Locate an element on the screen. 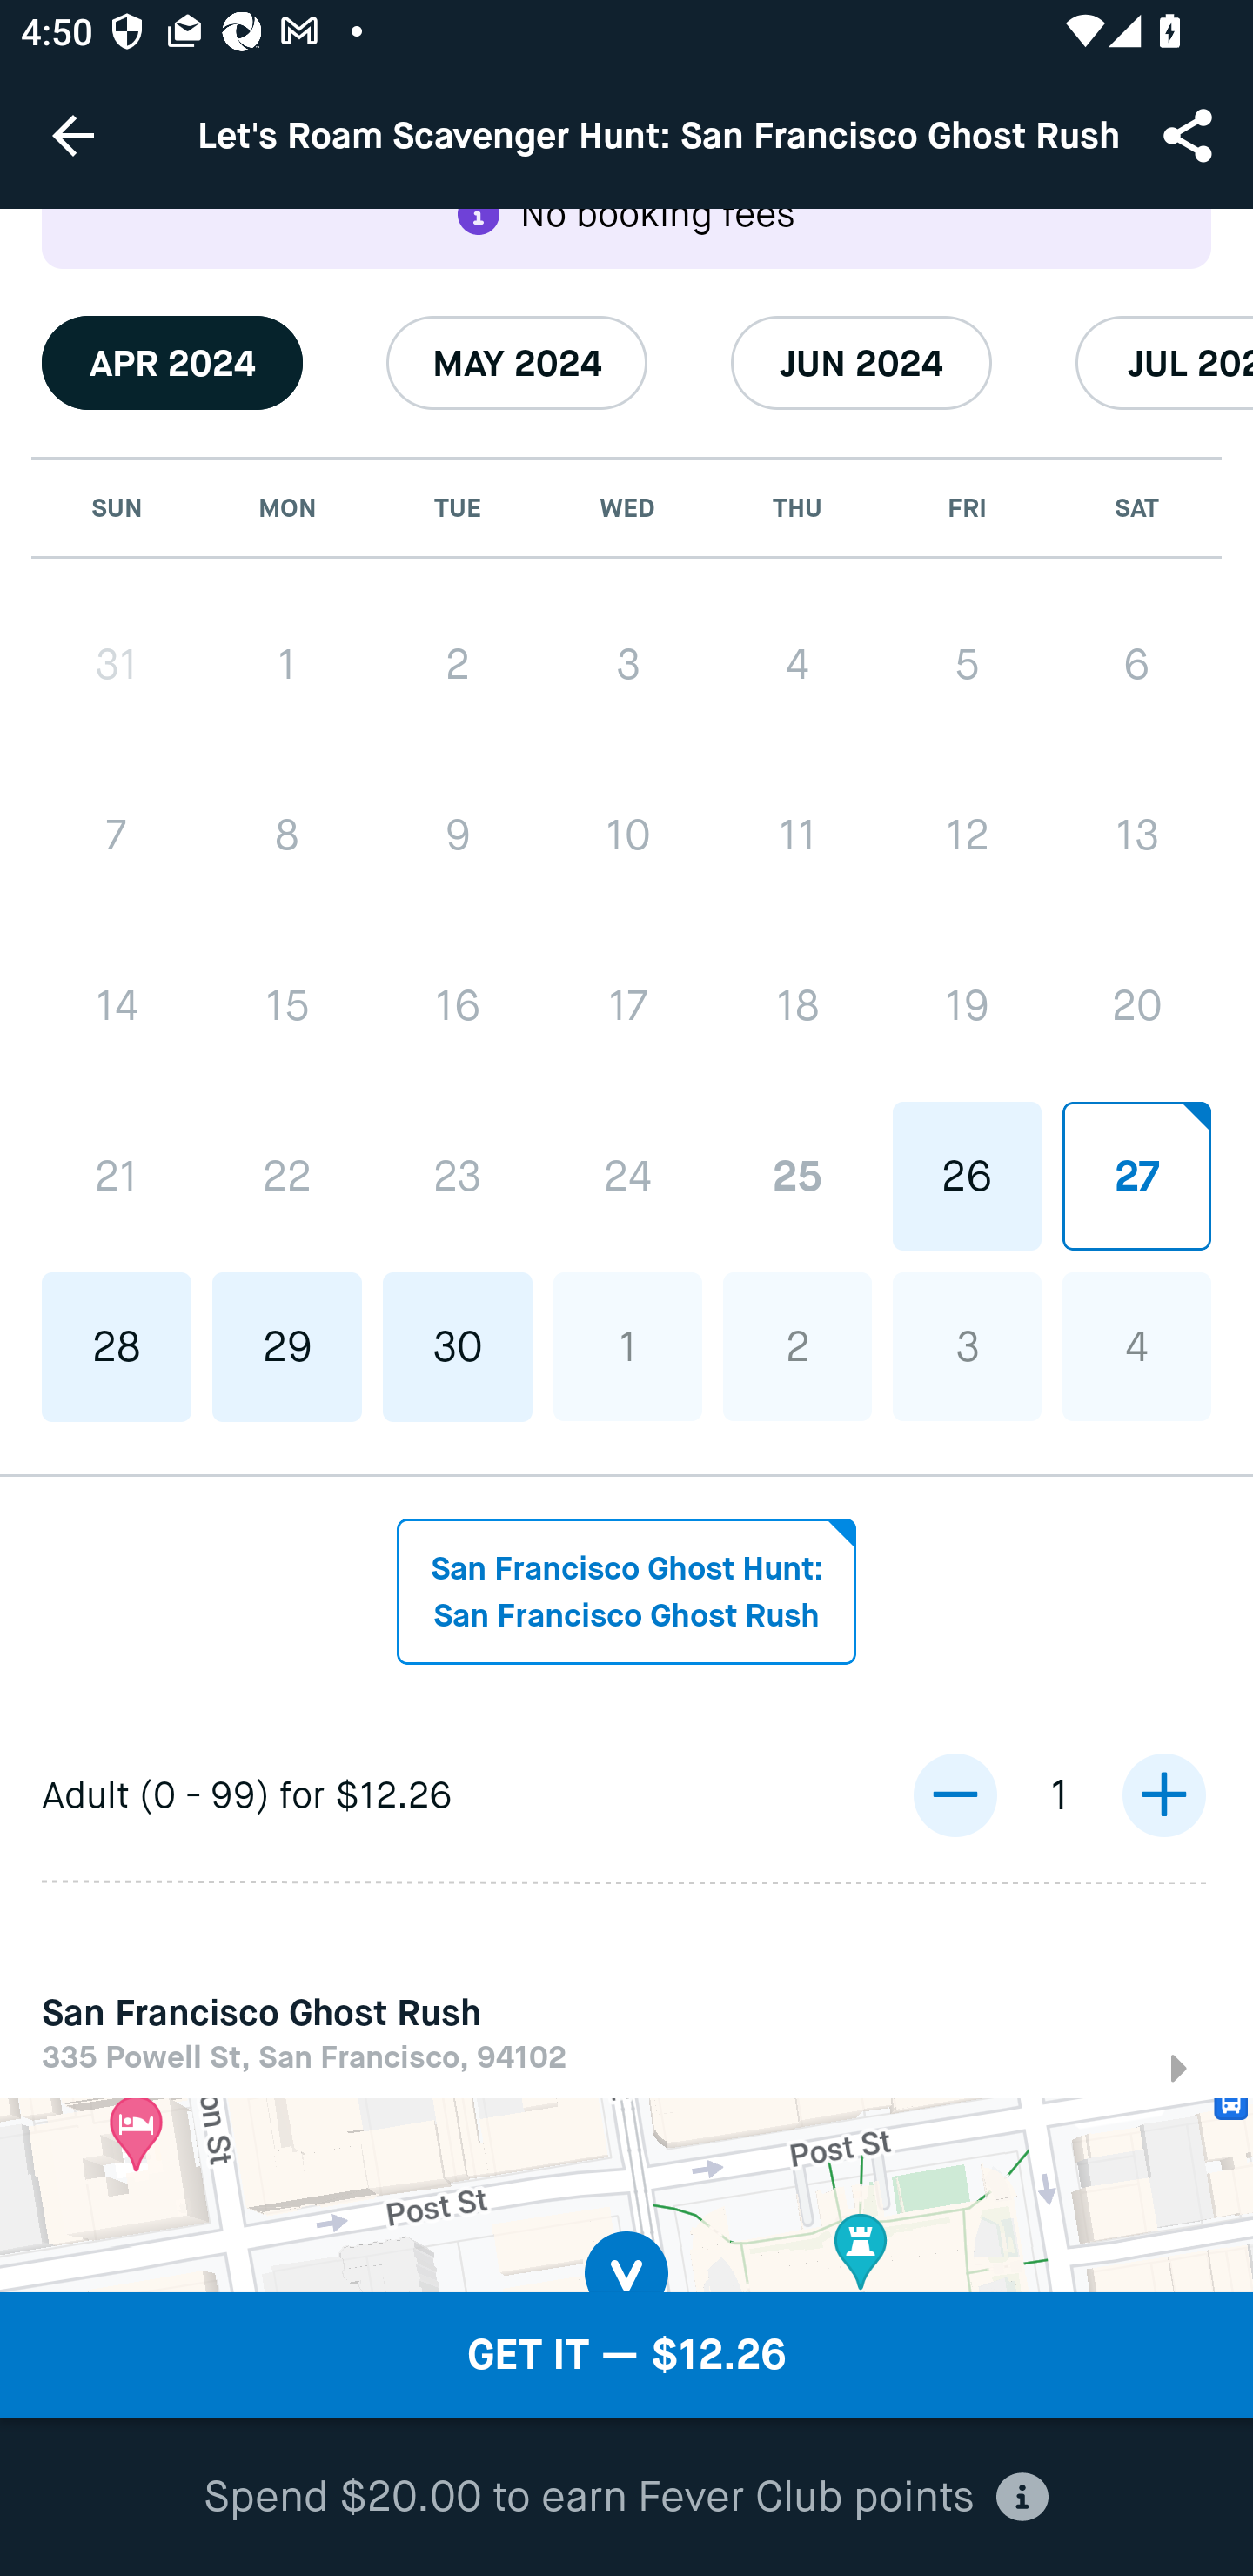  22 is located at coordinates (287, 1177).